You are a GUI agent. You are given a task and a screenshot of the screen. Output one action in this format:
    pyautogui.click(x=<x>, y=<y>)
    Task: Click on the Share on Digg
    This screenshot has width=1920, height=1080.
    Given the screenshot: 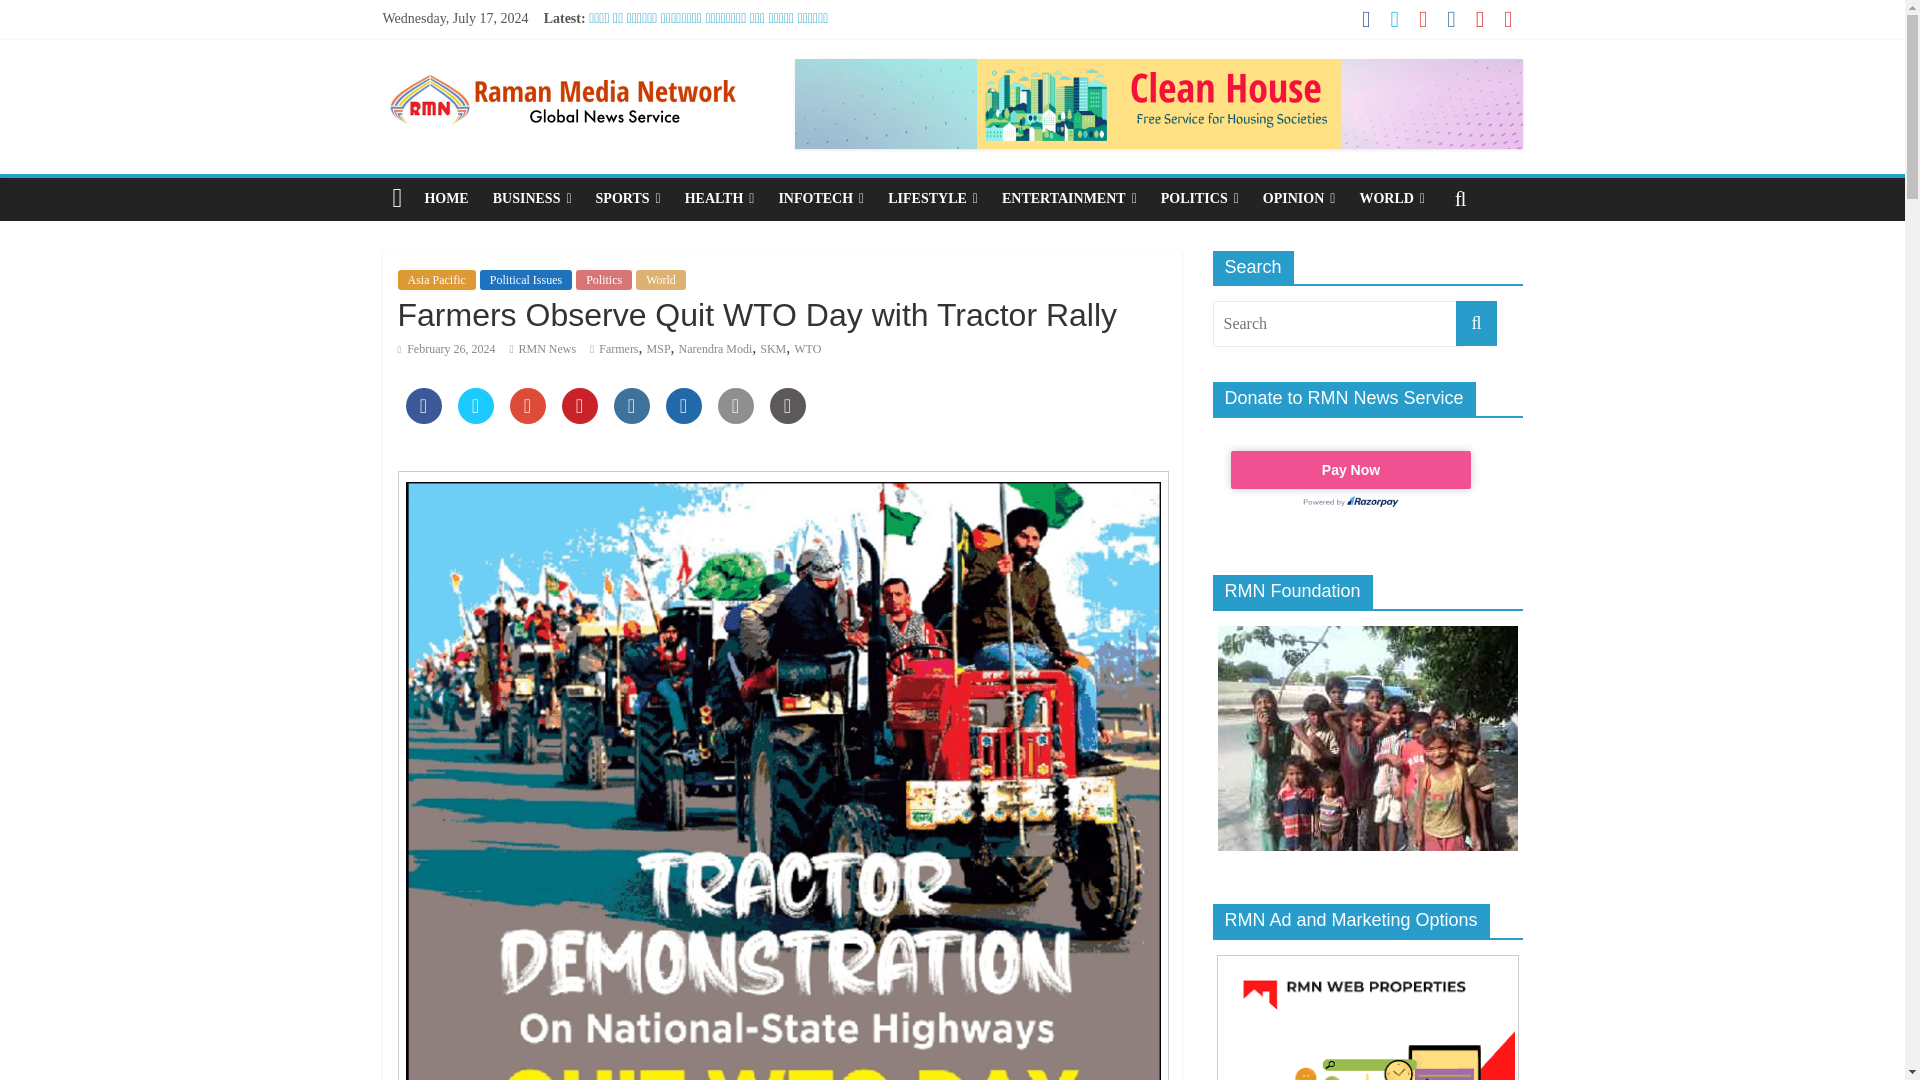 What is the action you would take?
    pyautogui.click(x=684, y=418)
    